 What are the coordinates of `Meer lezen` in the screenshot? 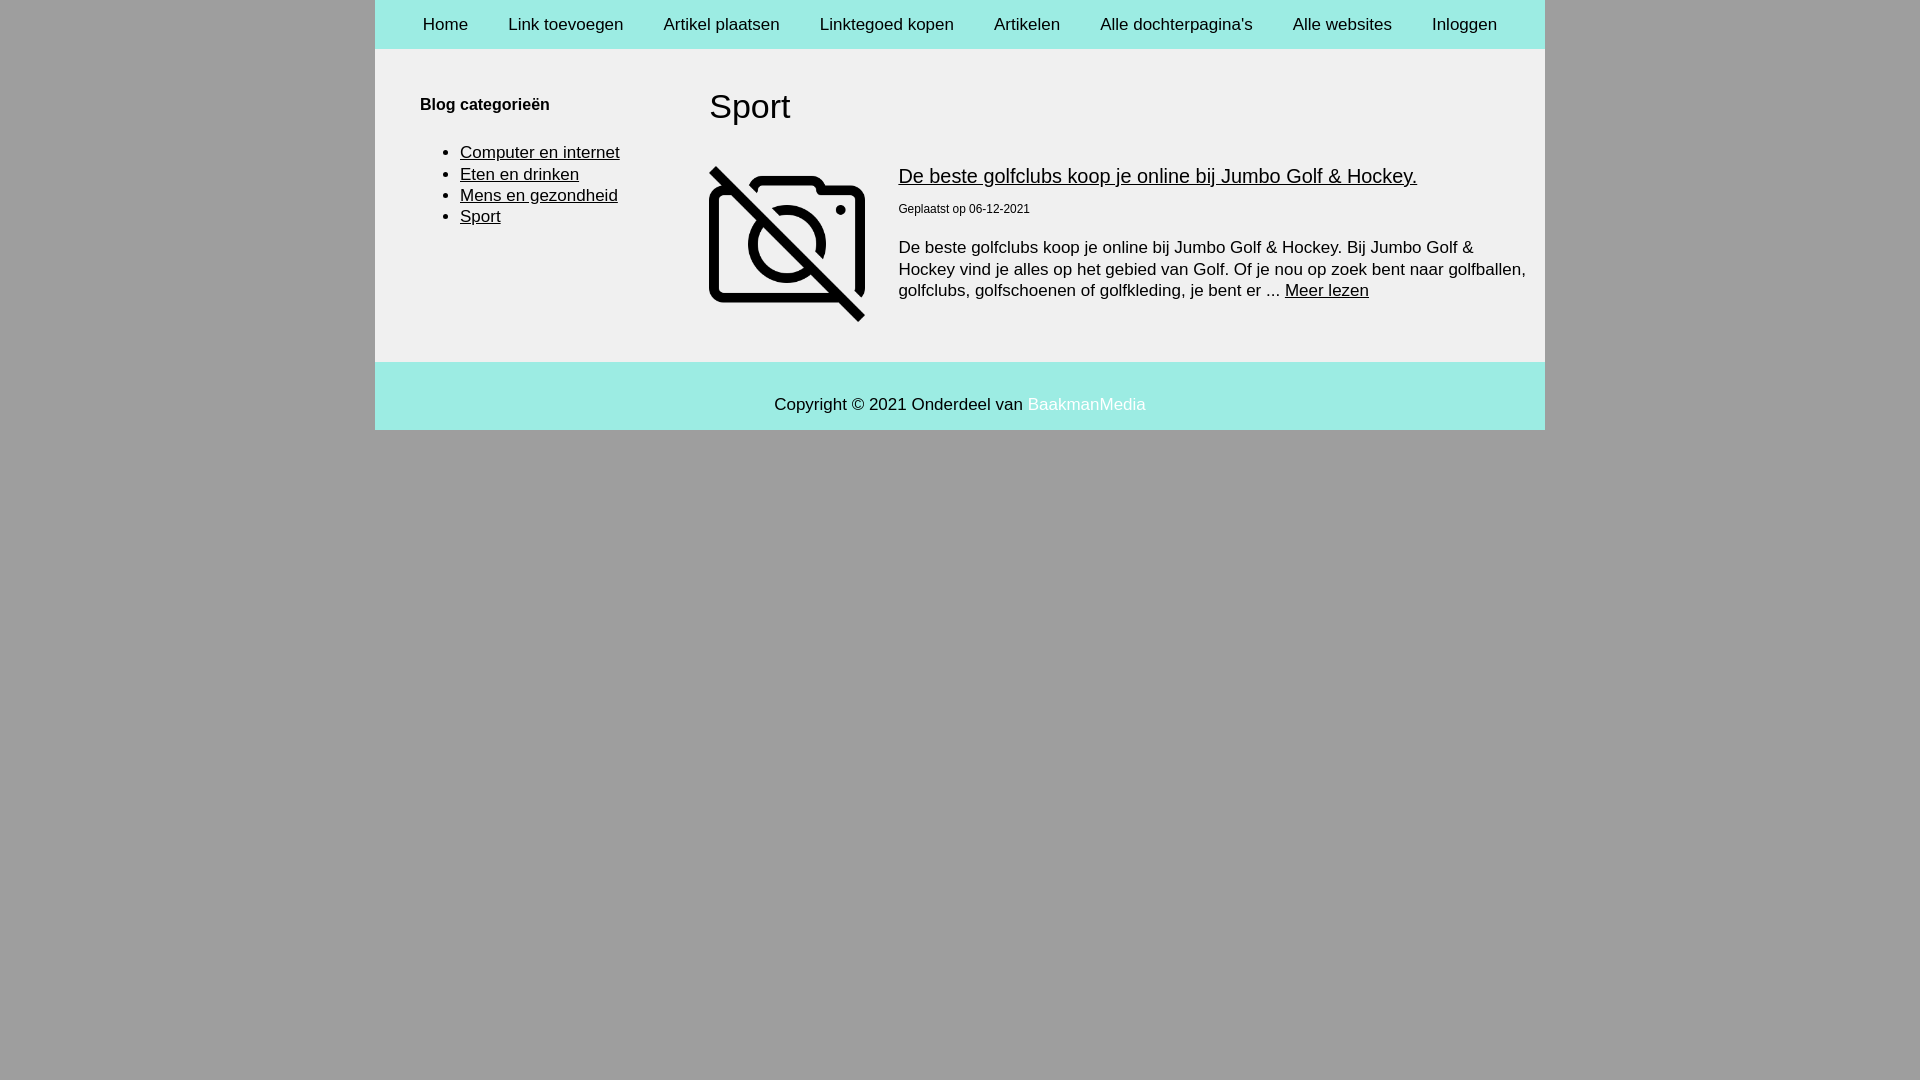 It's located at (1327, 290).